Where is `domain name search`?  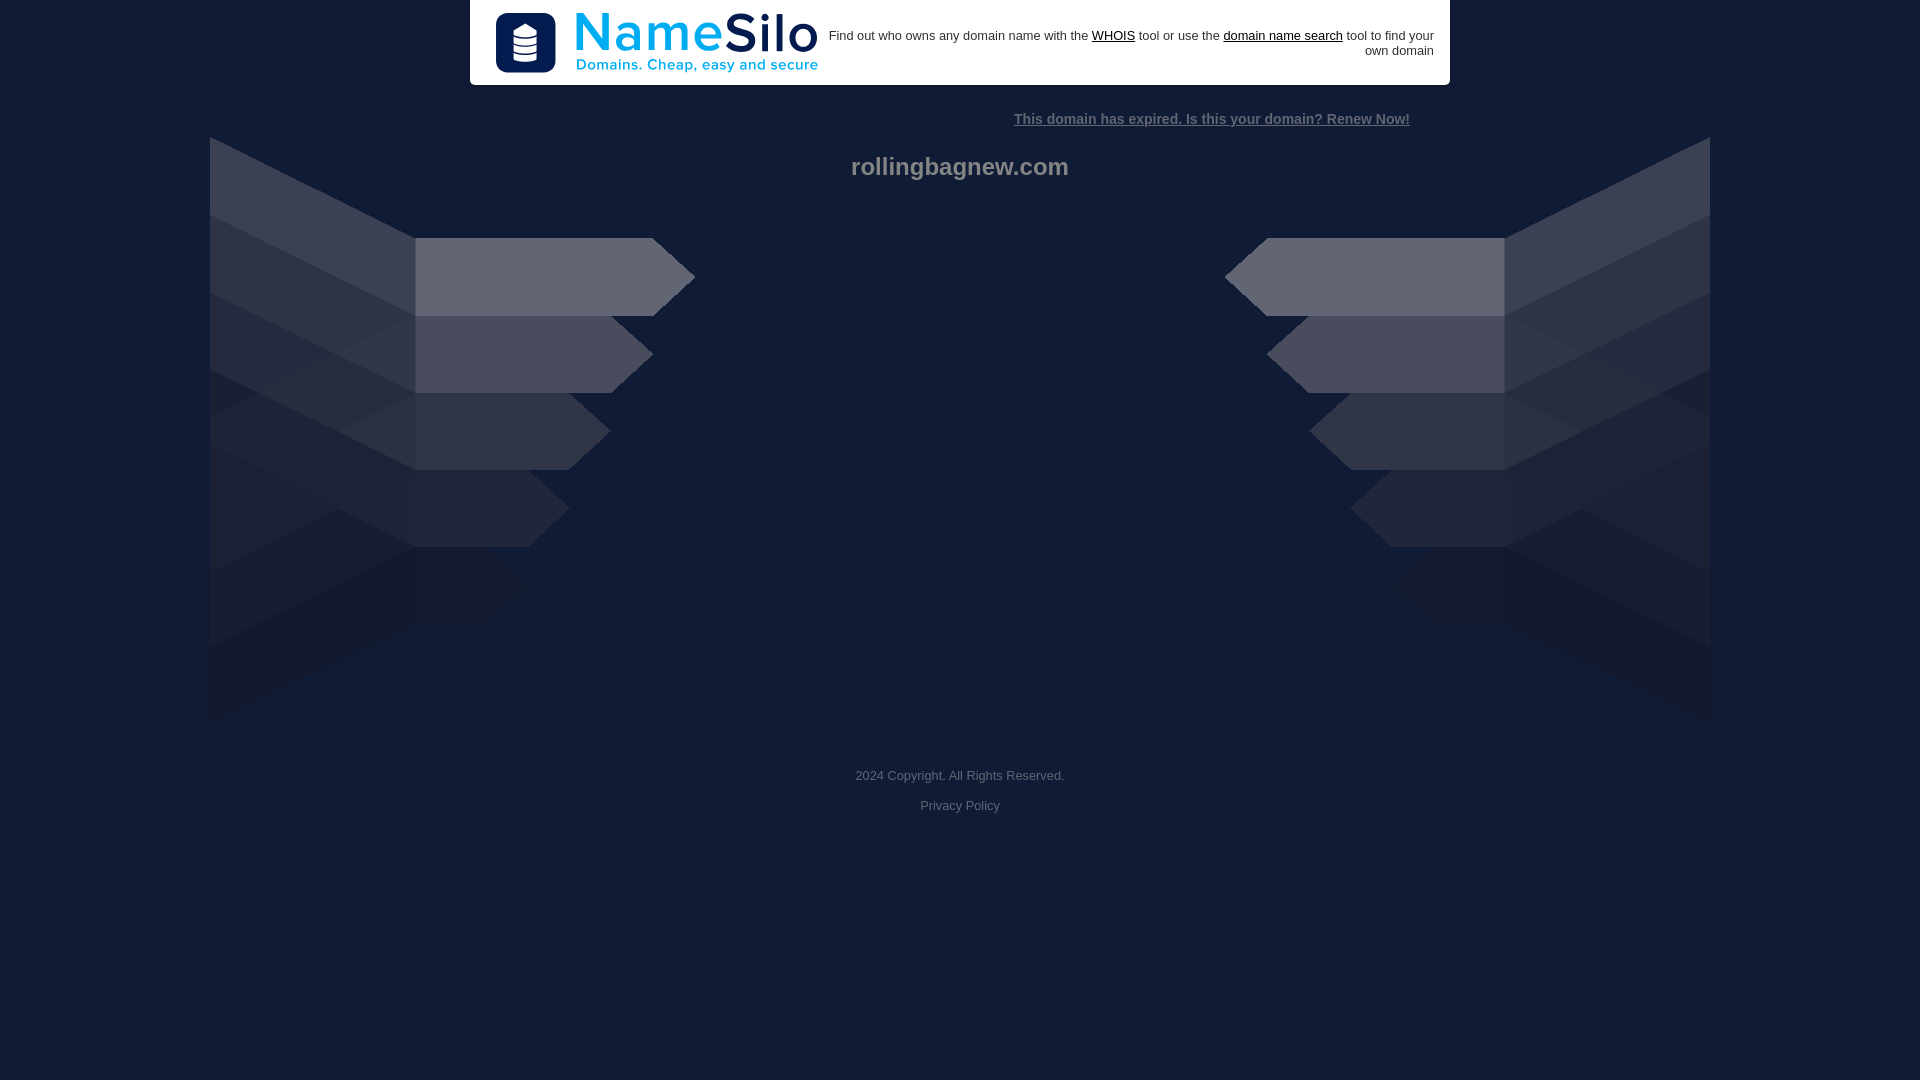 domain name search is located at coordinates (1282, 36).